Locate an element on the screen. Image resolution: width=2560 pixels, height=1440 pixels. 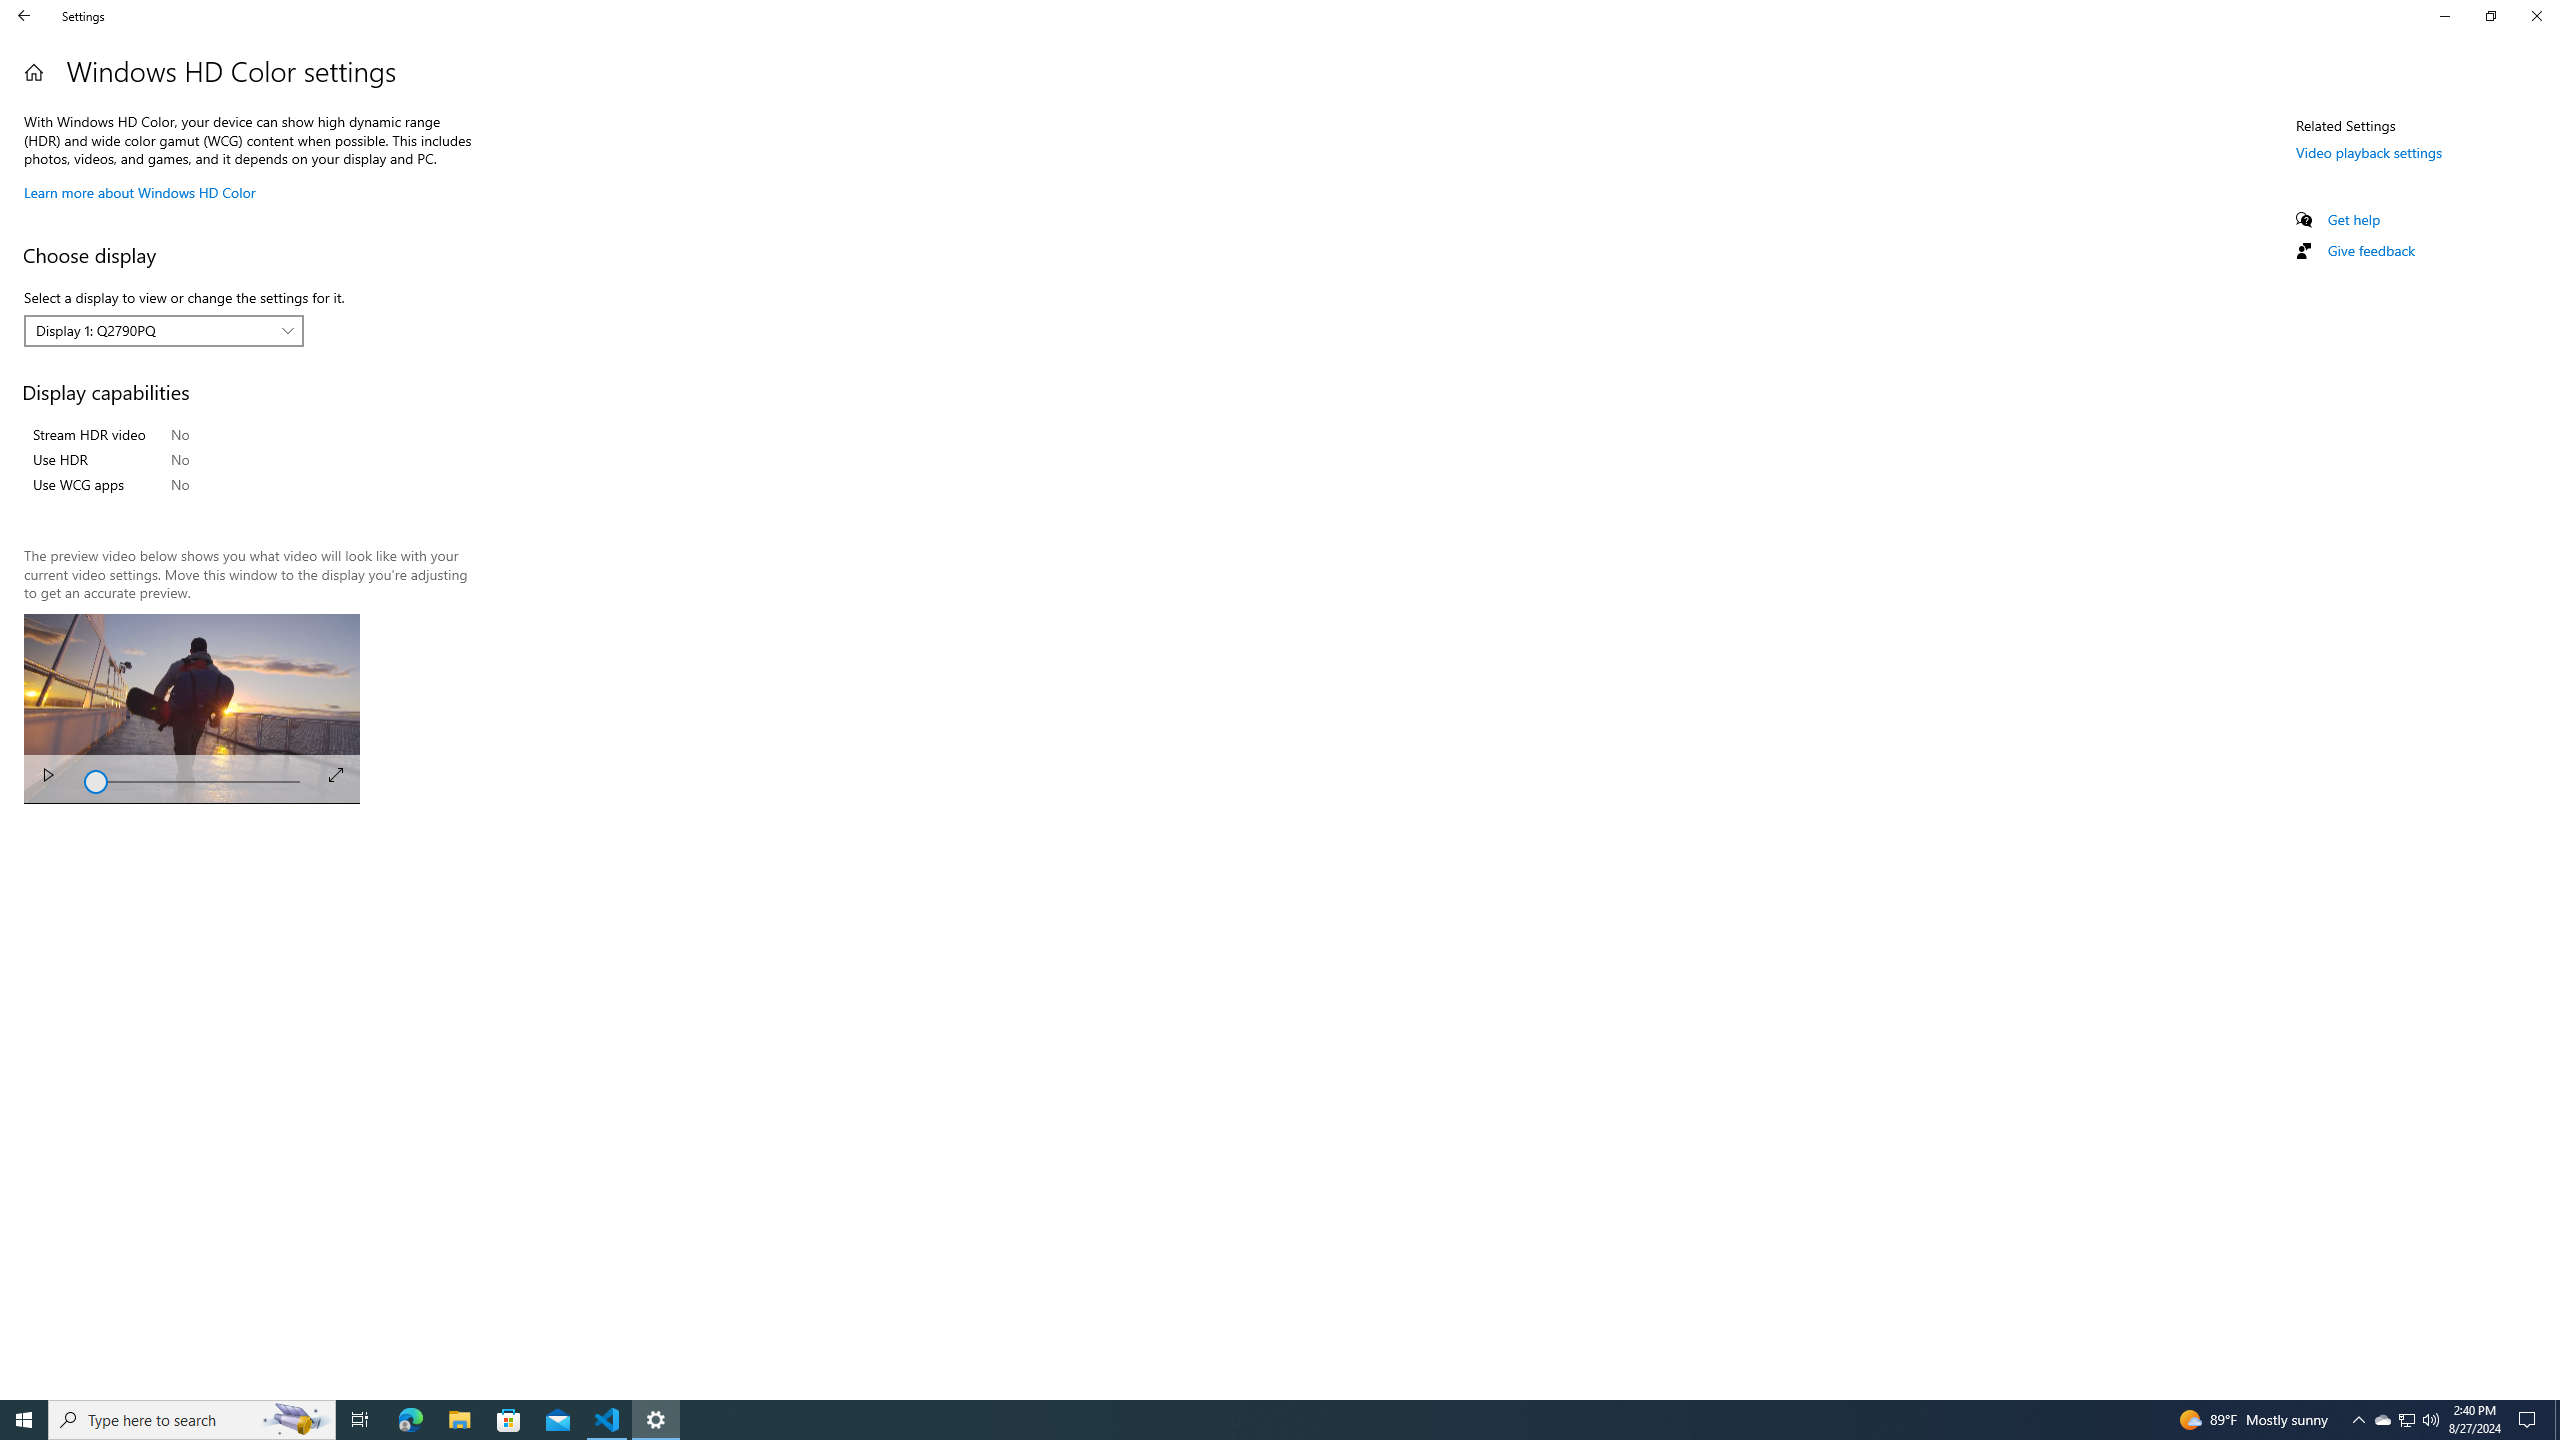
Video playback settings is located at coordinates (2369, 152).